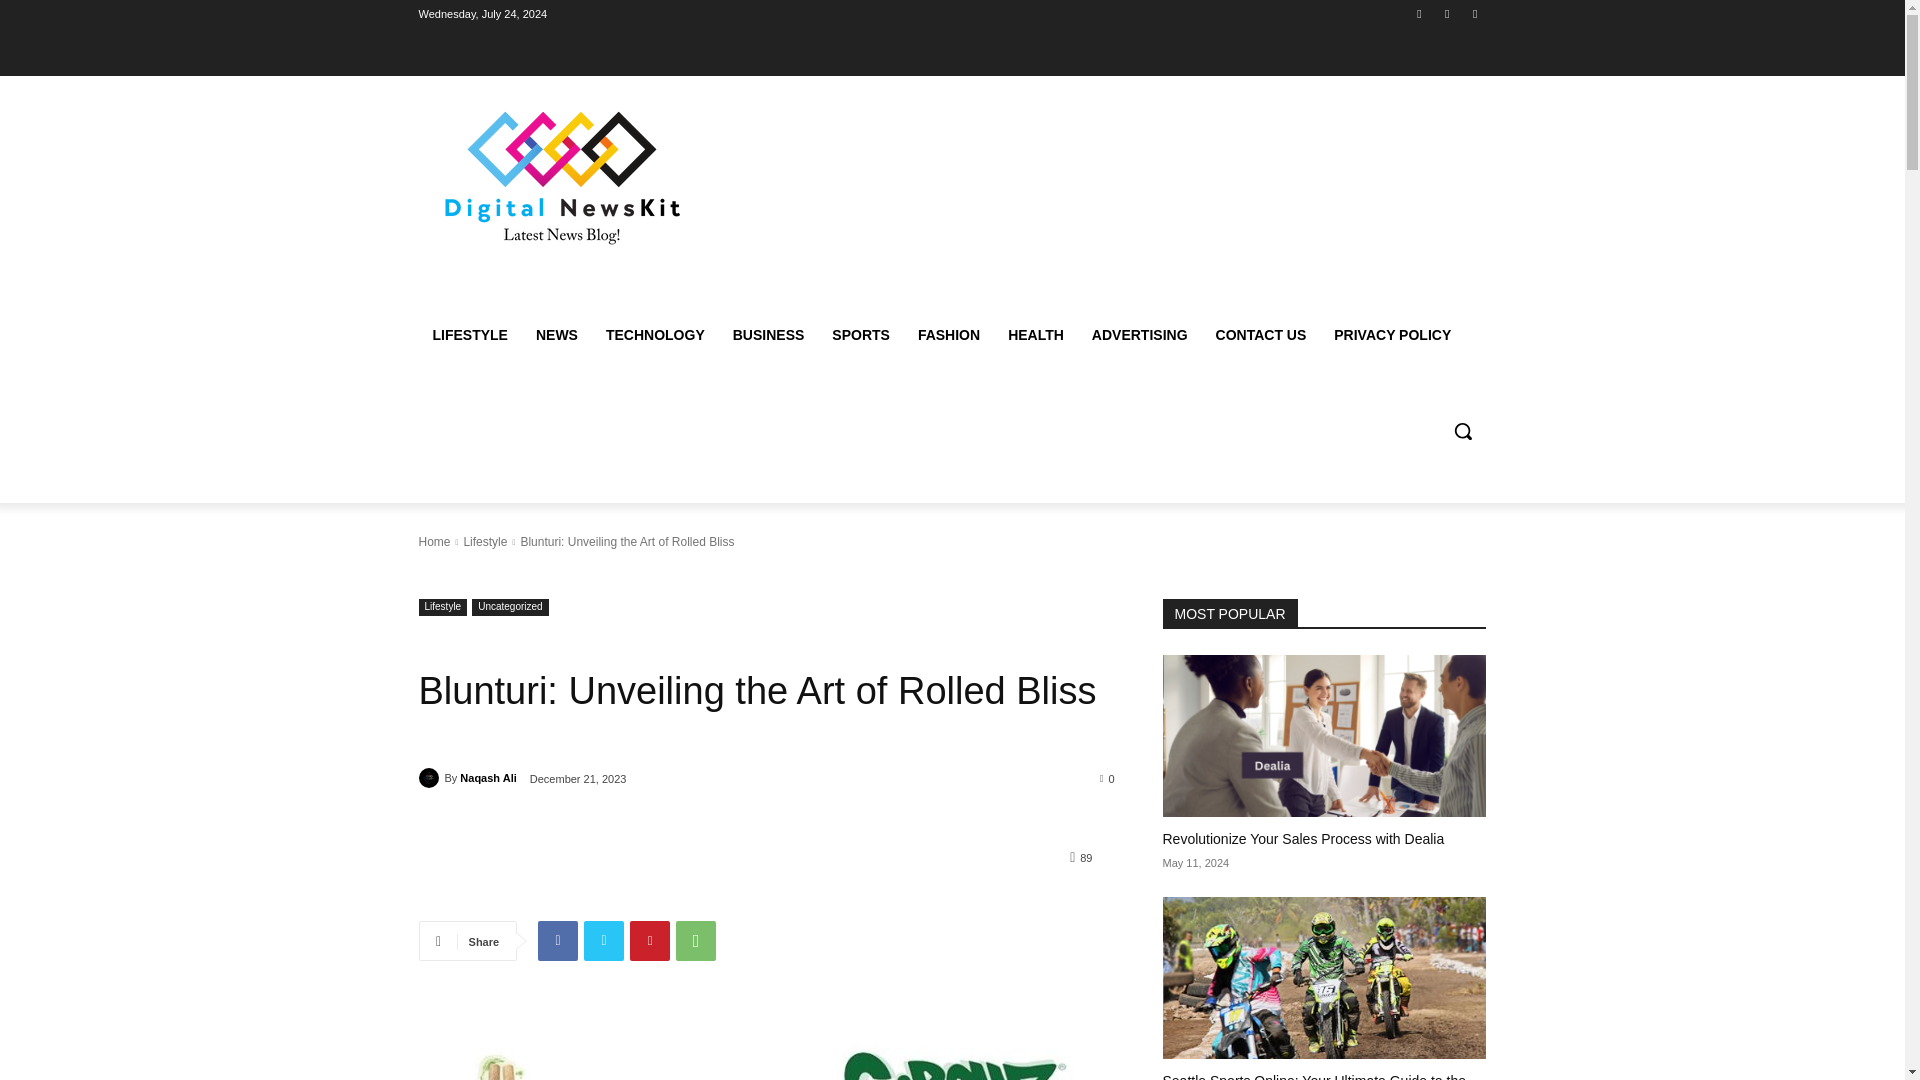 The image size is (1920, 1080). I want to click on LIFESTYLE, so click(469, 334).